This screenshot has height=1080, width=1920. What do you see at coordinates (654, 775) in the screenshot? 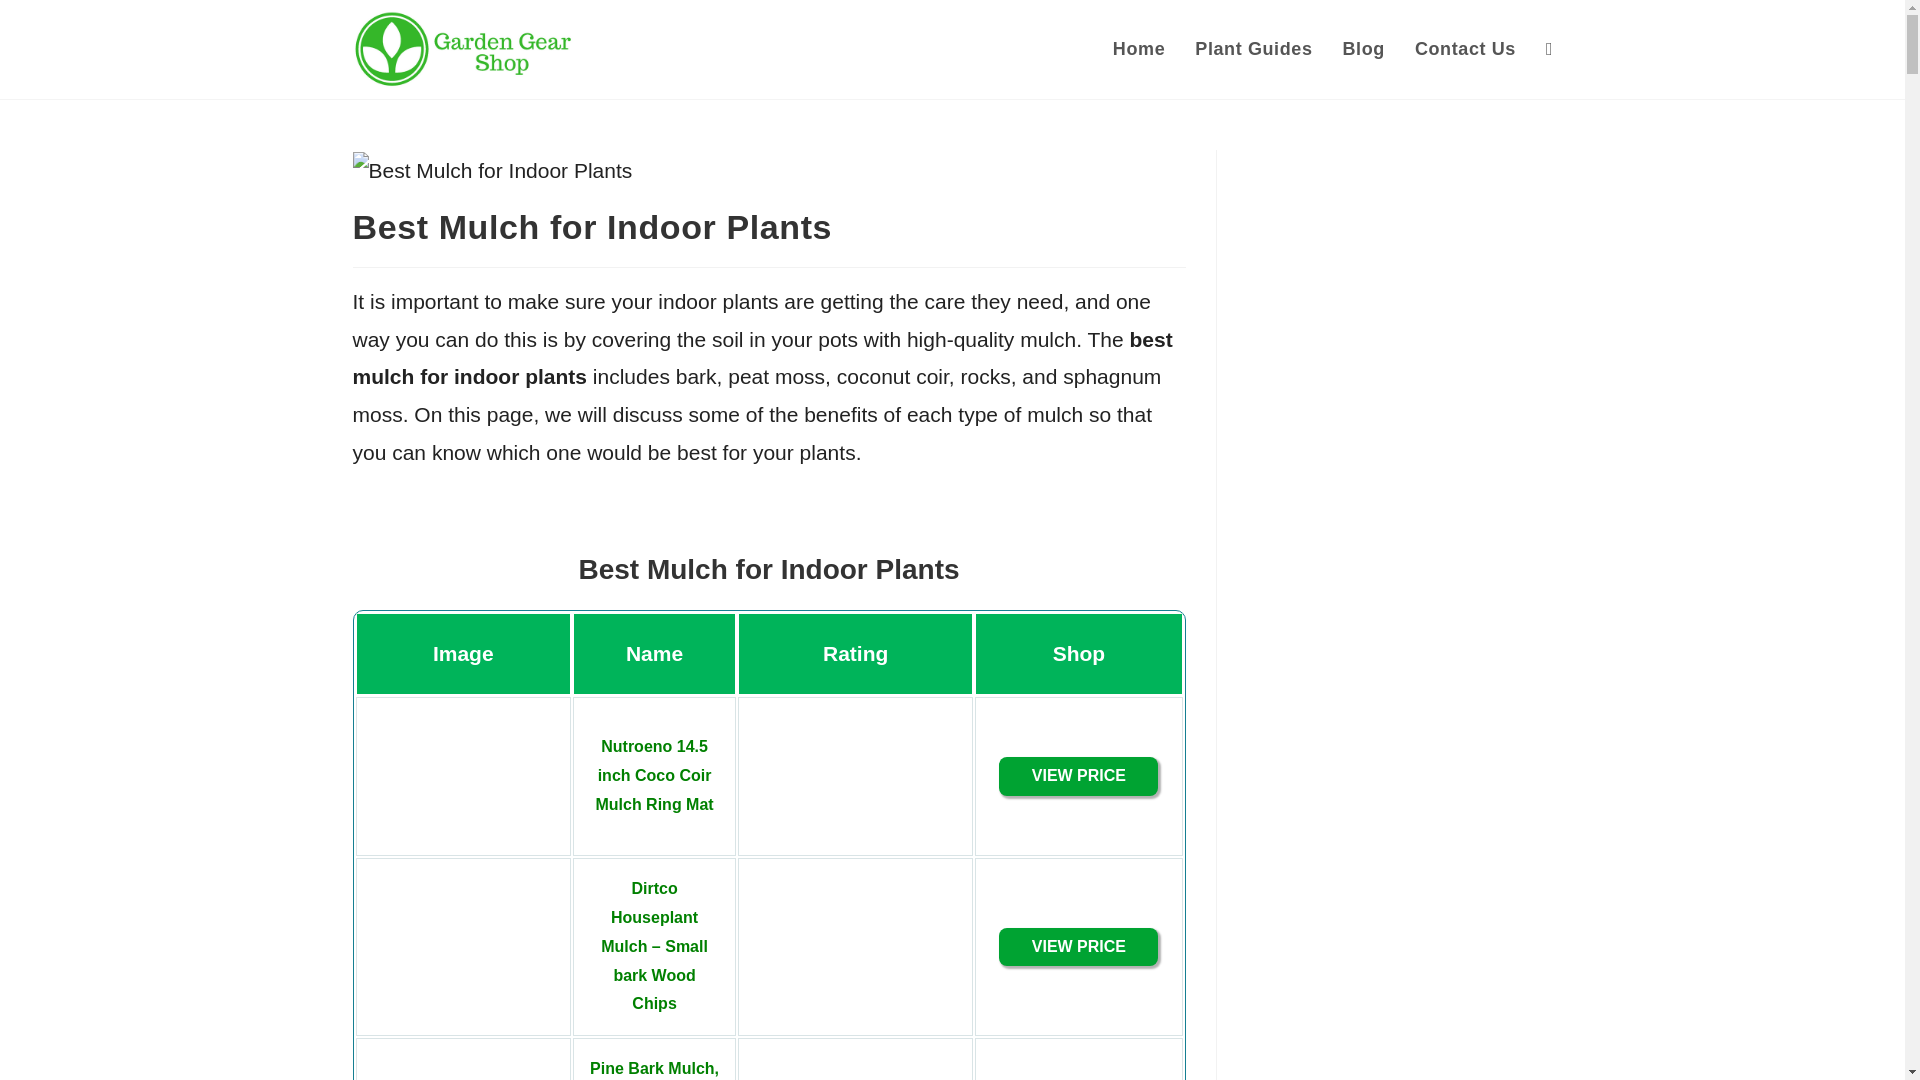
I see `Nutroeno 14.5 inch Coco Coir Mulch Ring Mat` at bounding box center [654, 775].